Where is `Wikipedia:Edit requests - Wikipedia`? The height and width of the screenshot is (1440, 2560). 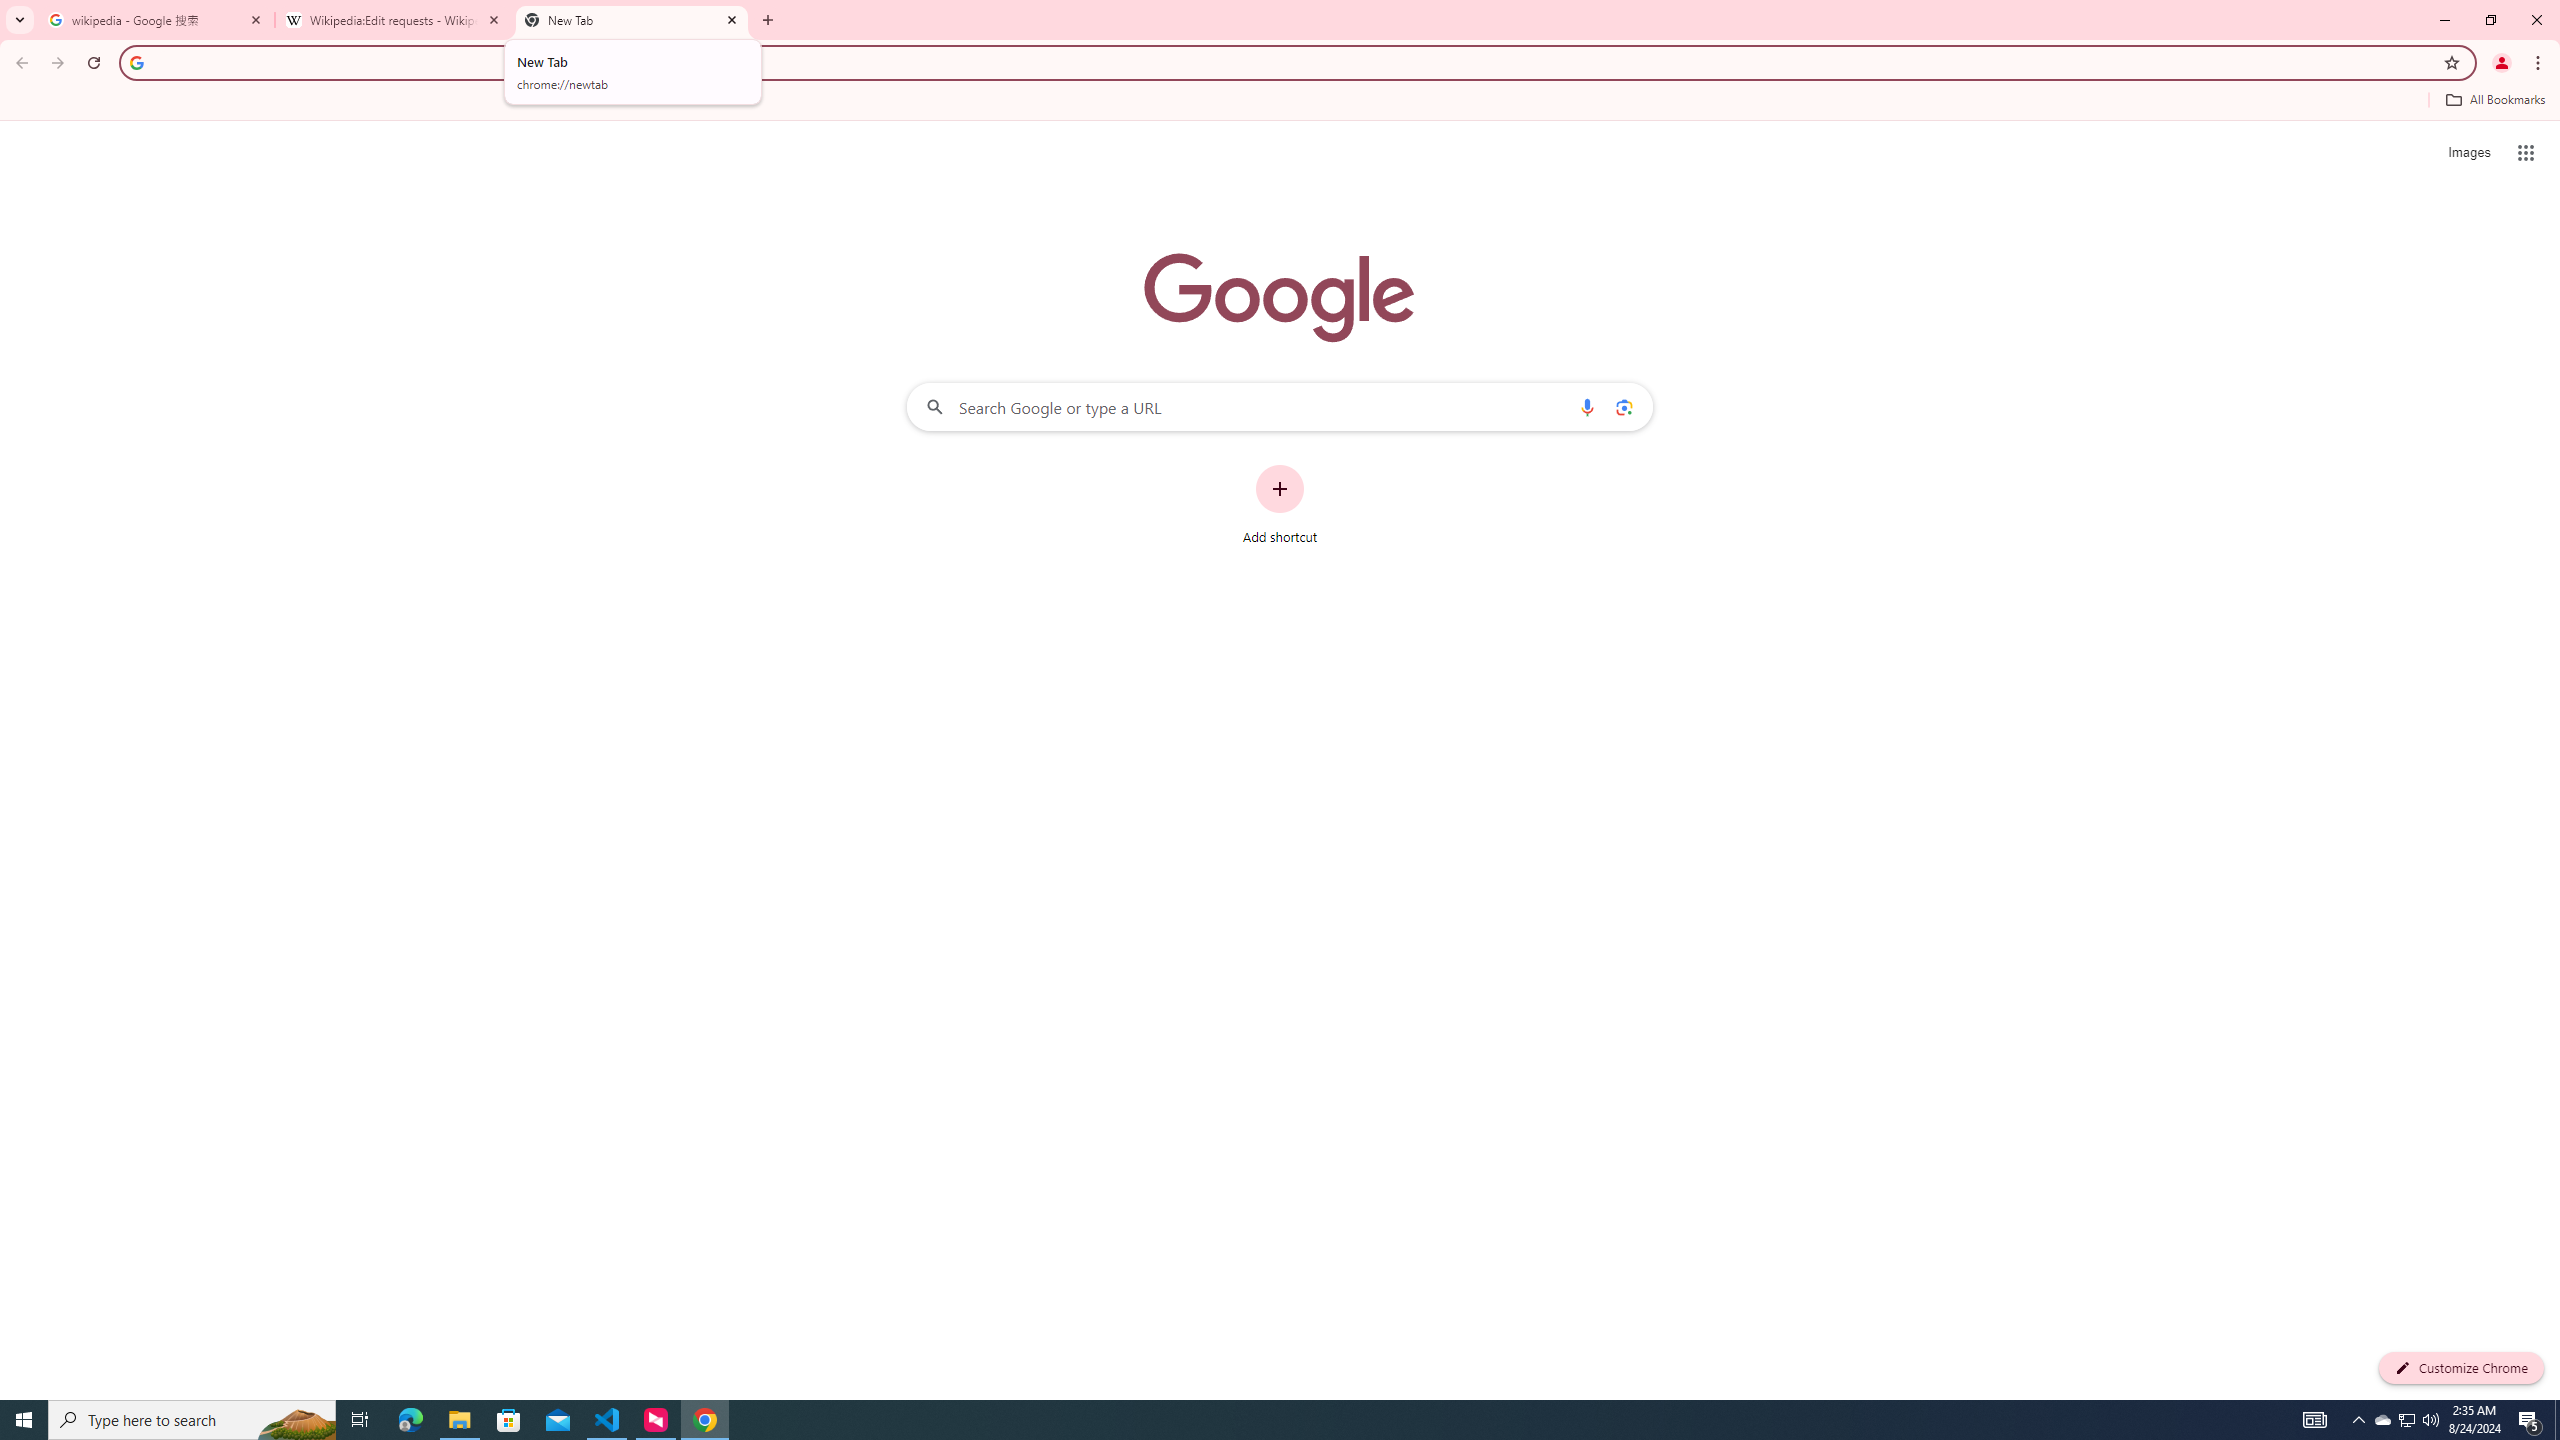
Wikipedia:Edit requests - Wikipedia is located at coordinates (394, 20).